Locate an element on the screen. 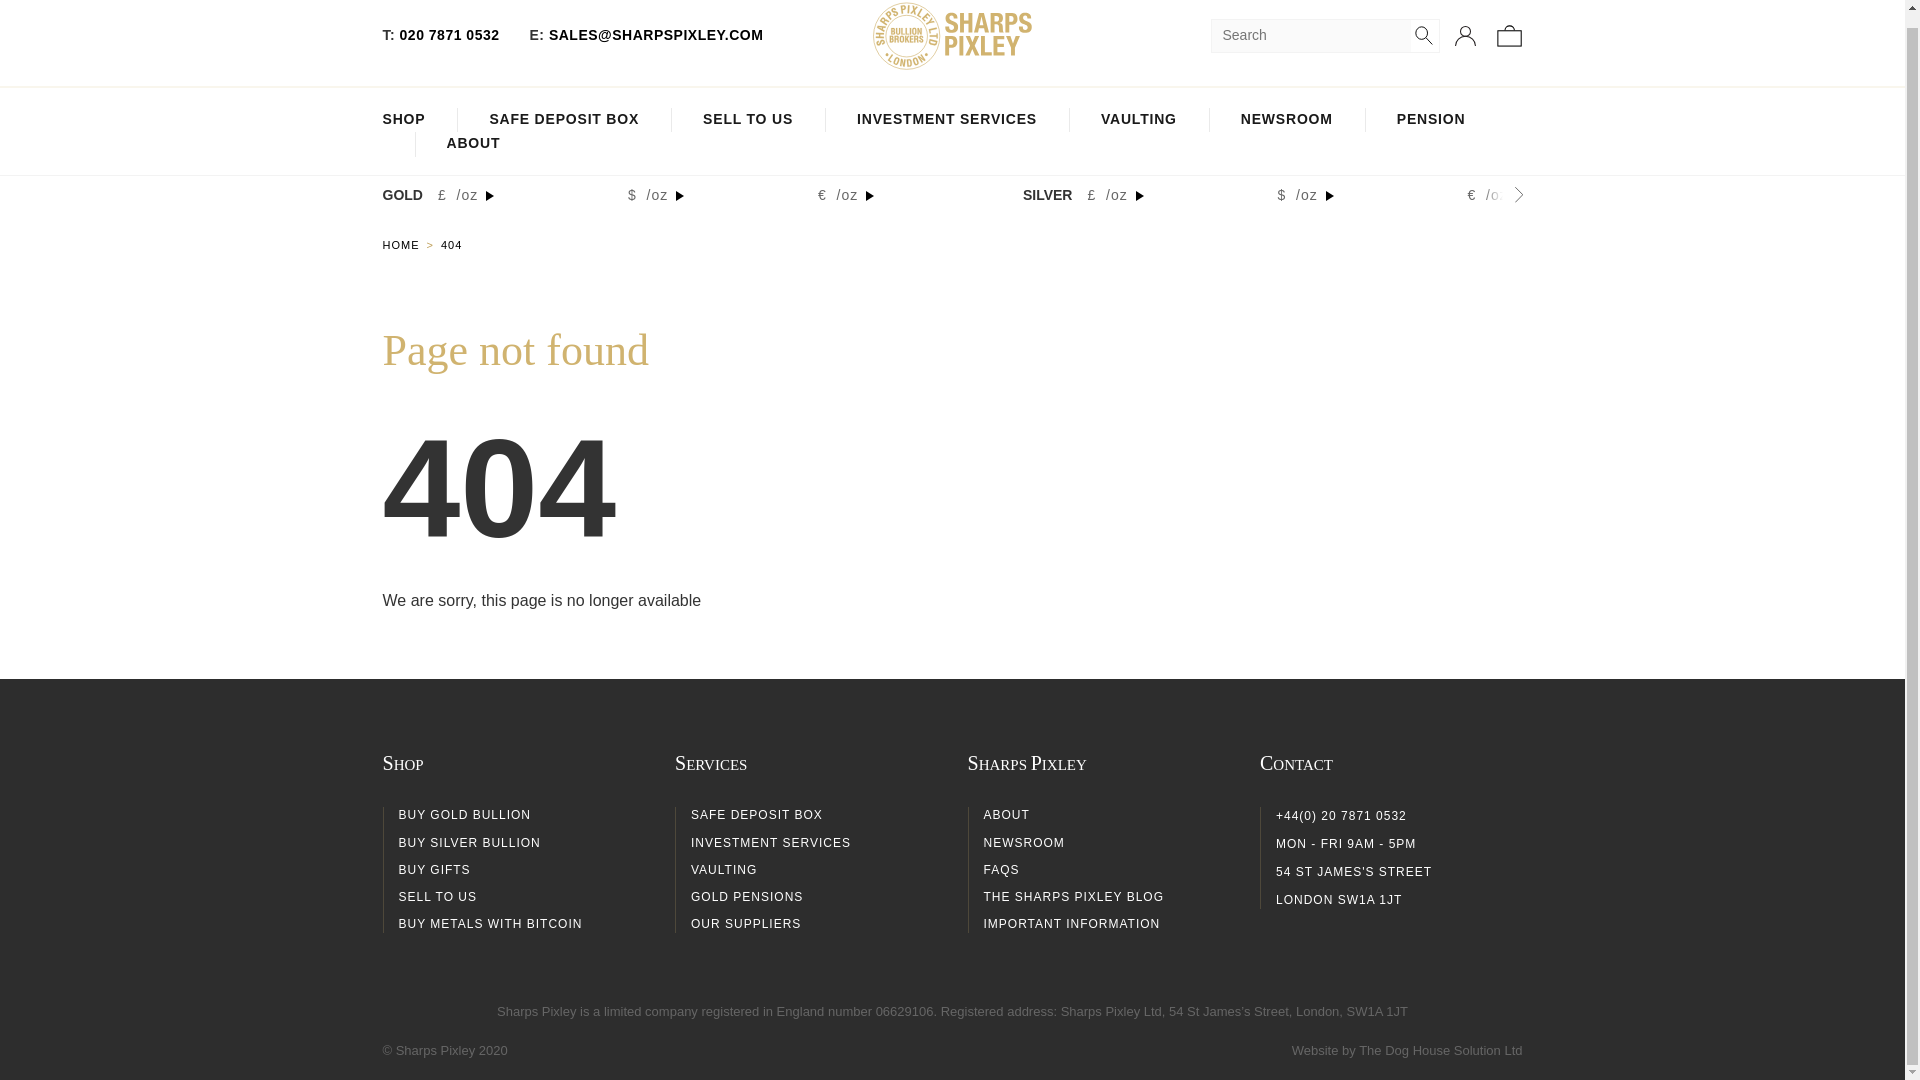 The height and width of the screenshot is (1080, 1920). Buy gold oline is located at coordinates (403, 120).